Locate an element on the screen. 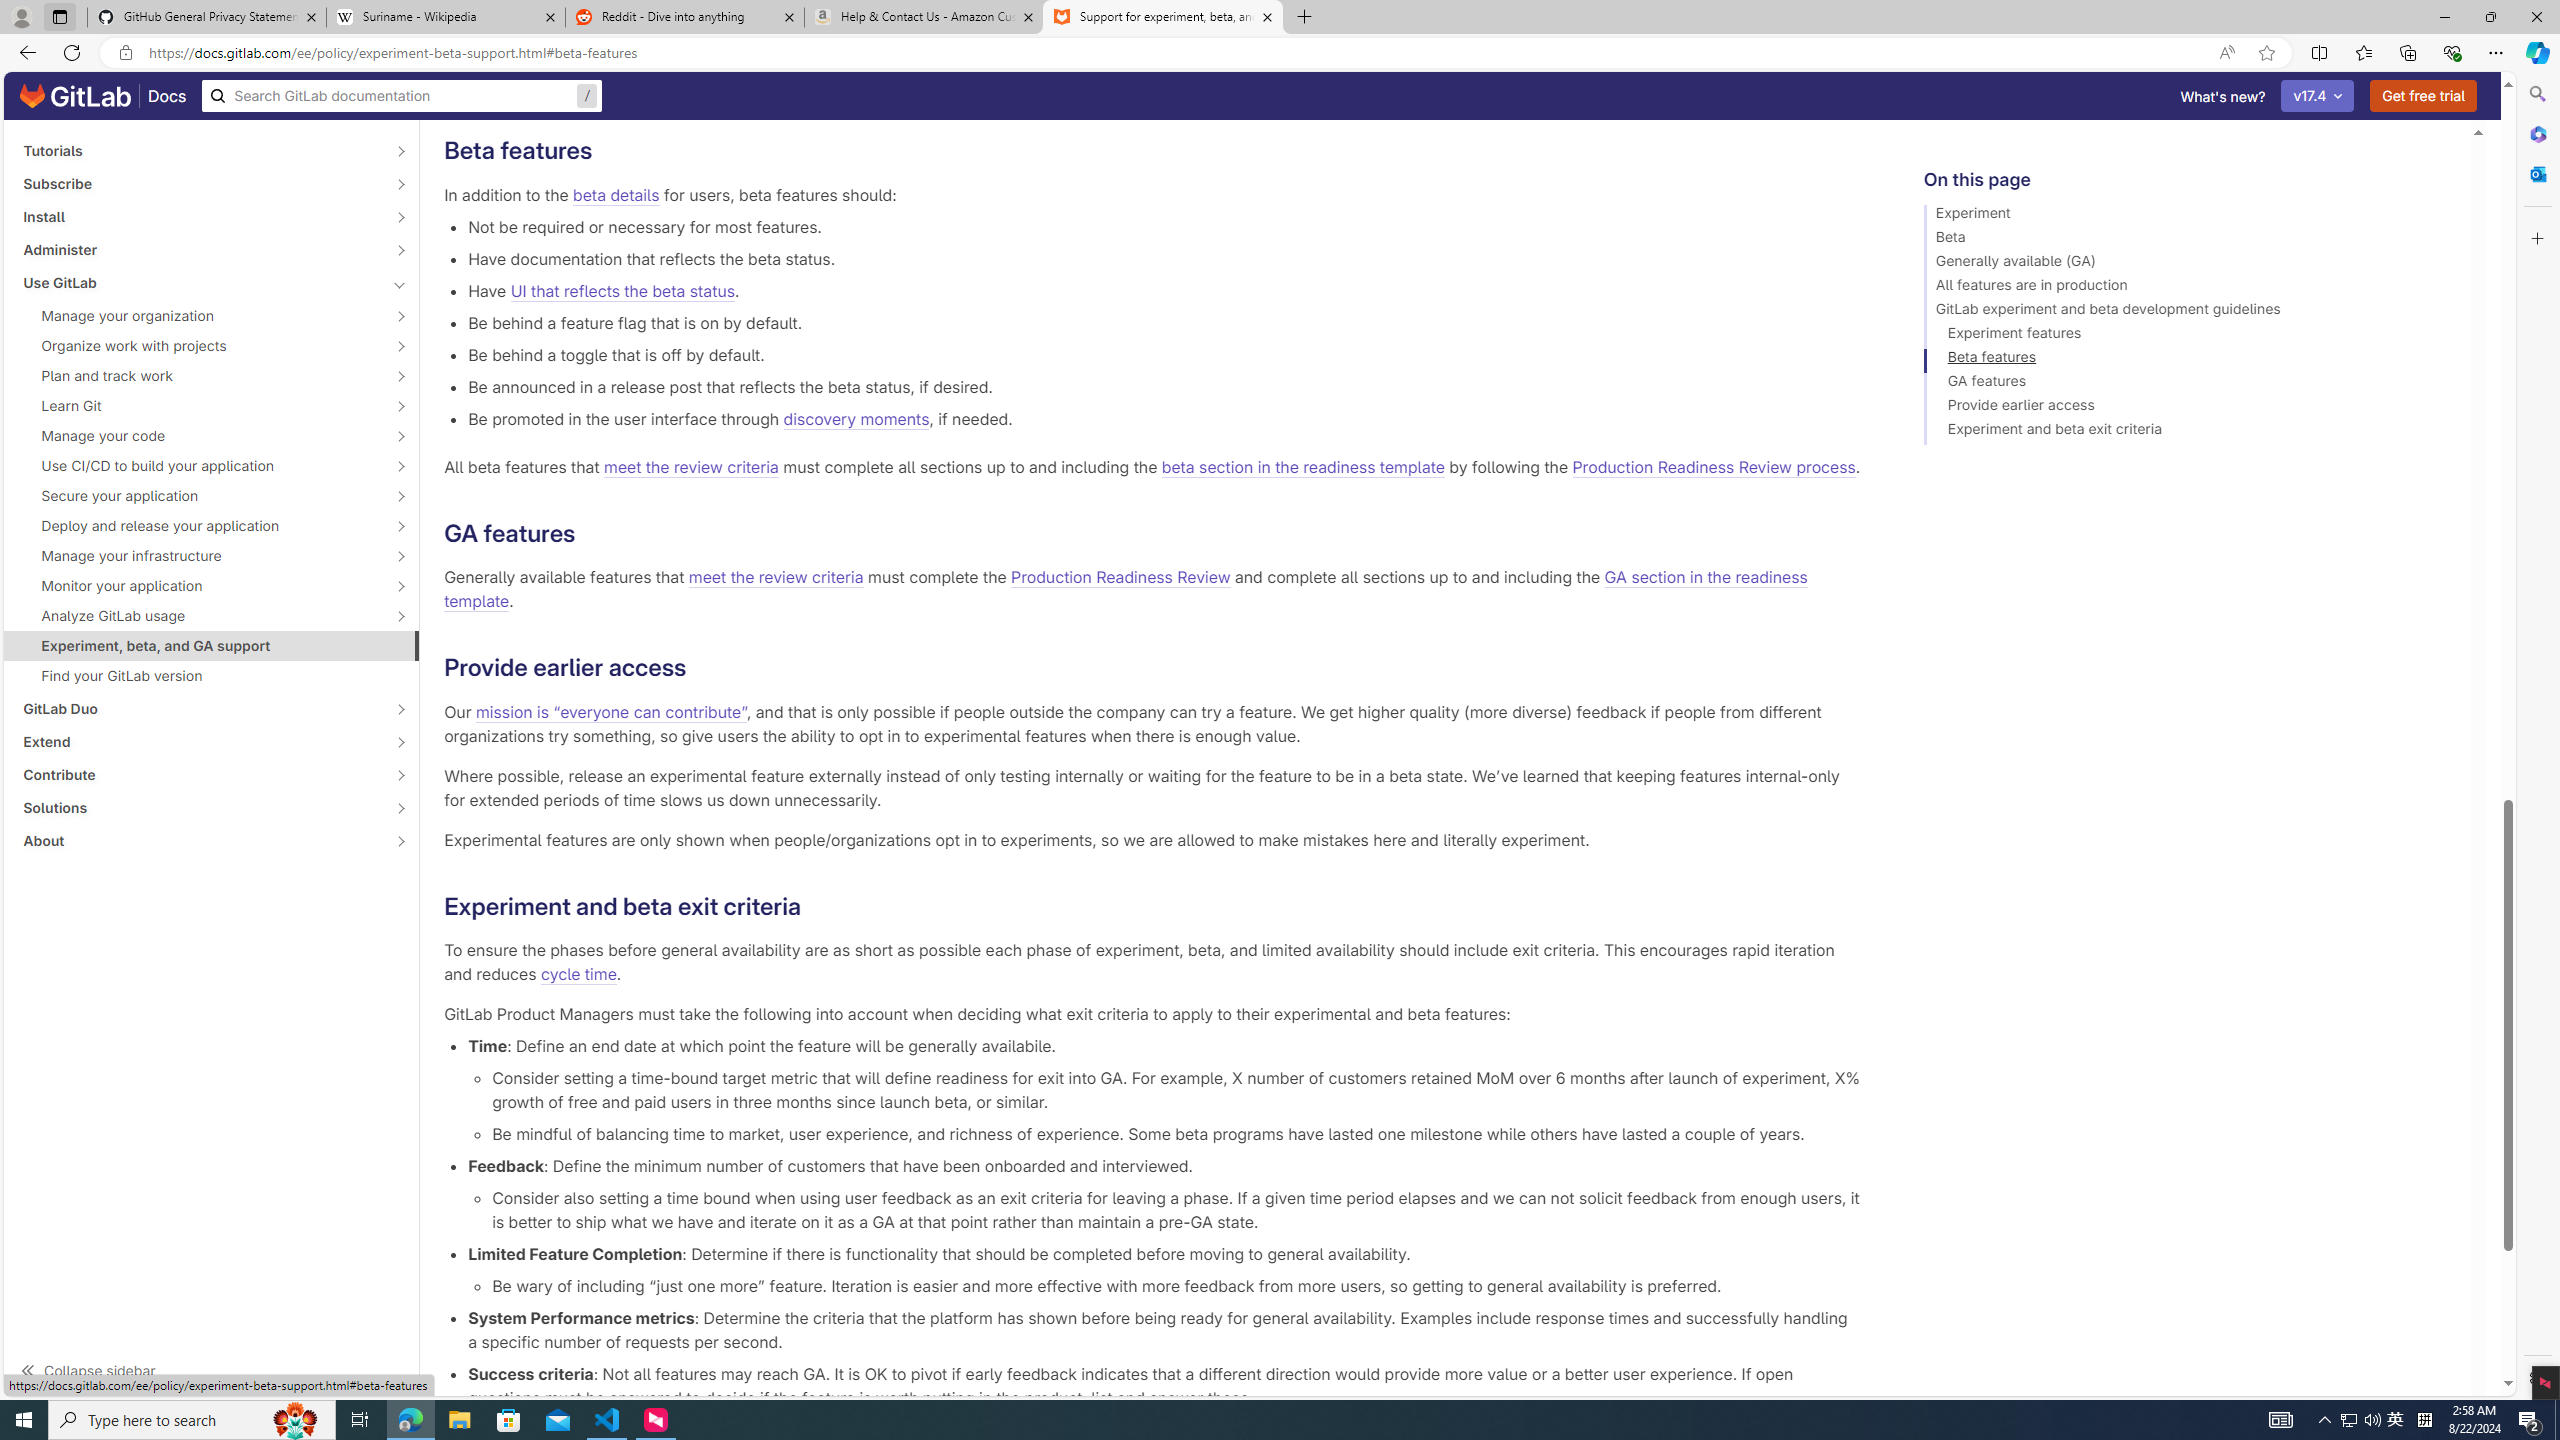  Manage your code is located at coordinates (200, 435).